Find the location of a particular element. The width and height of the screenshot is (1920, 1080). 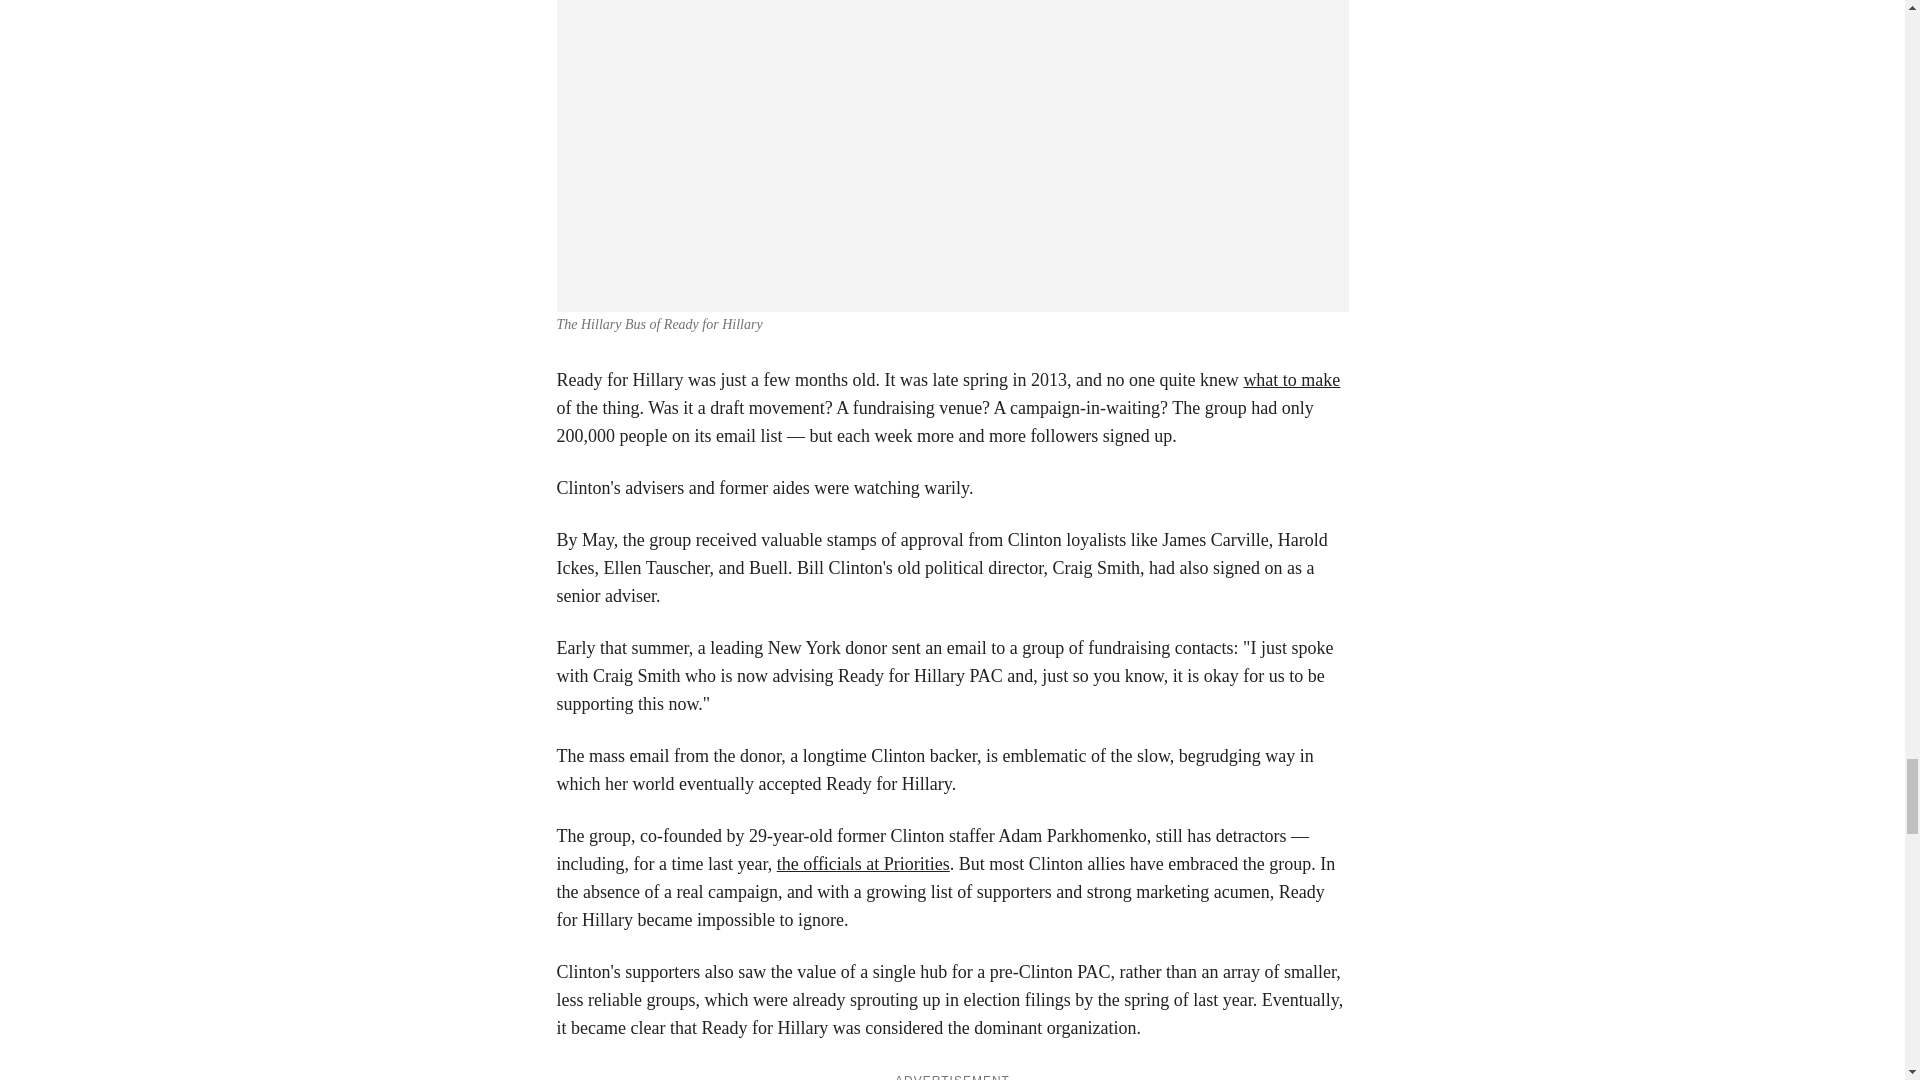

what to make is located at coordinates (1291, 380).